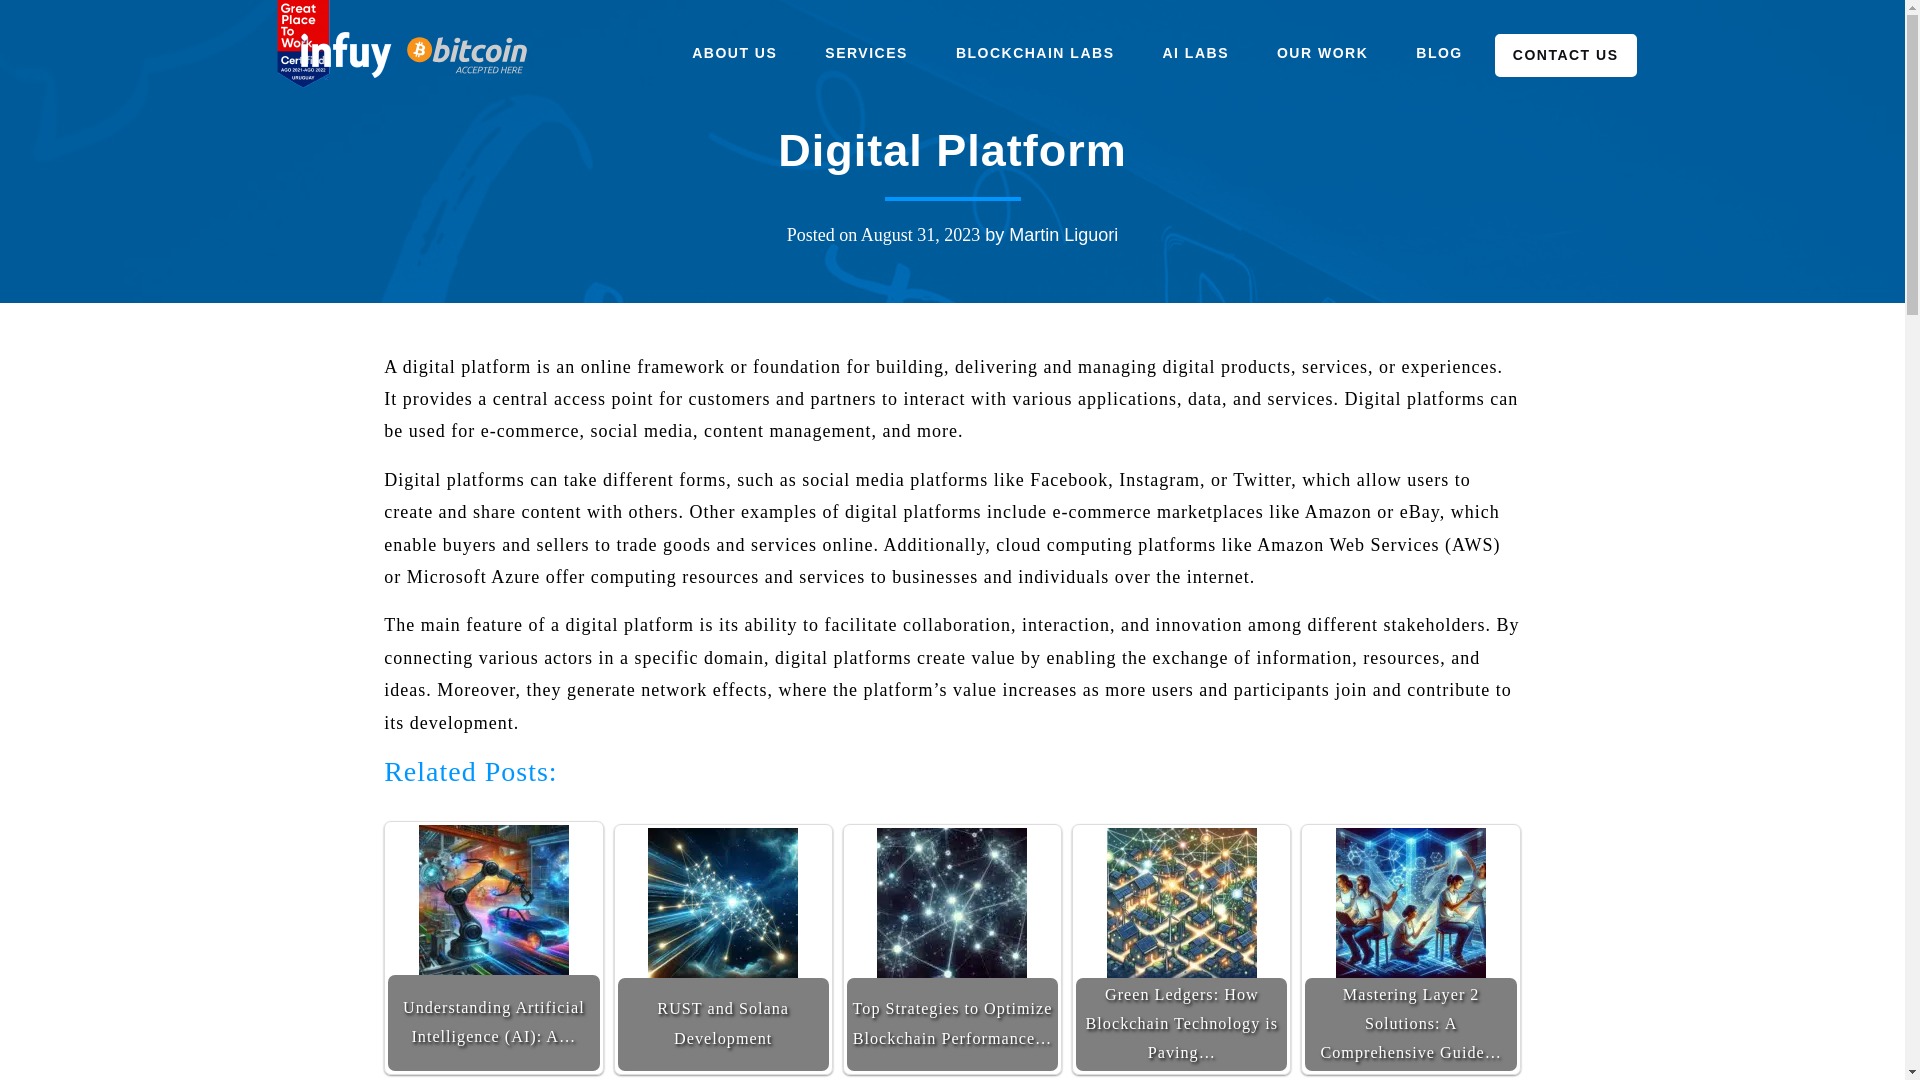  I want to click on Martin Liguori, so click(1063, 234).